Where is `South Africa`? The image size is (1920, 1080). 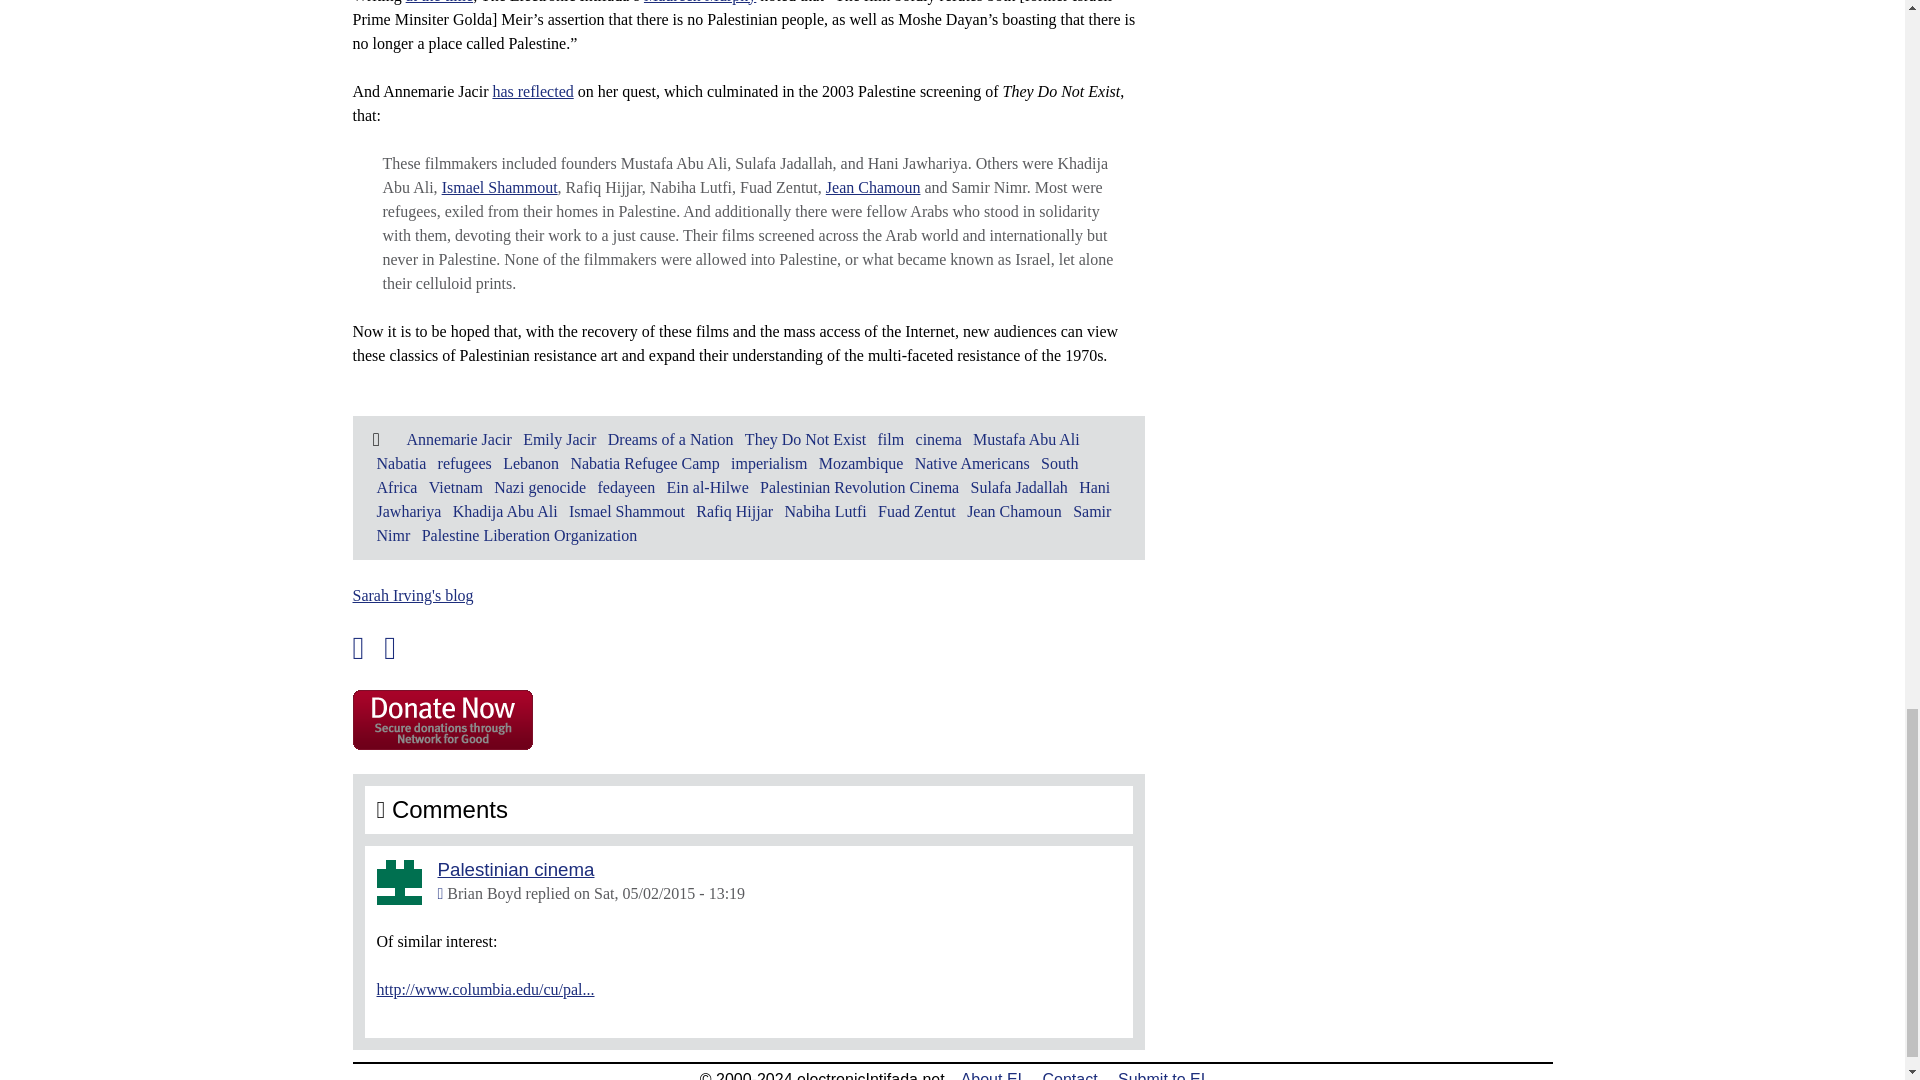
South Africa is located at coordinates (726, 474).